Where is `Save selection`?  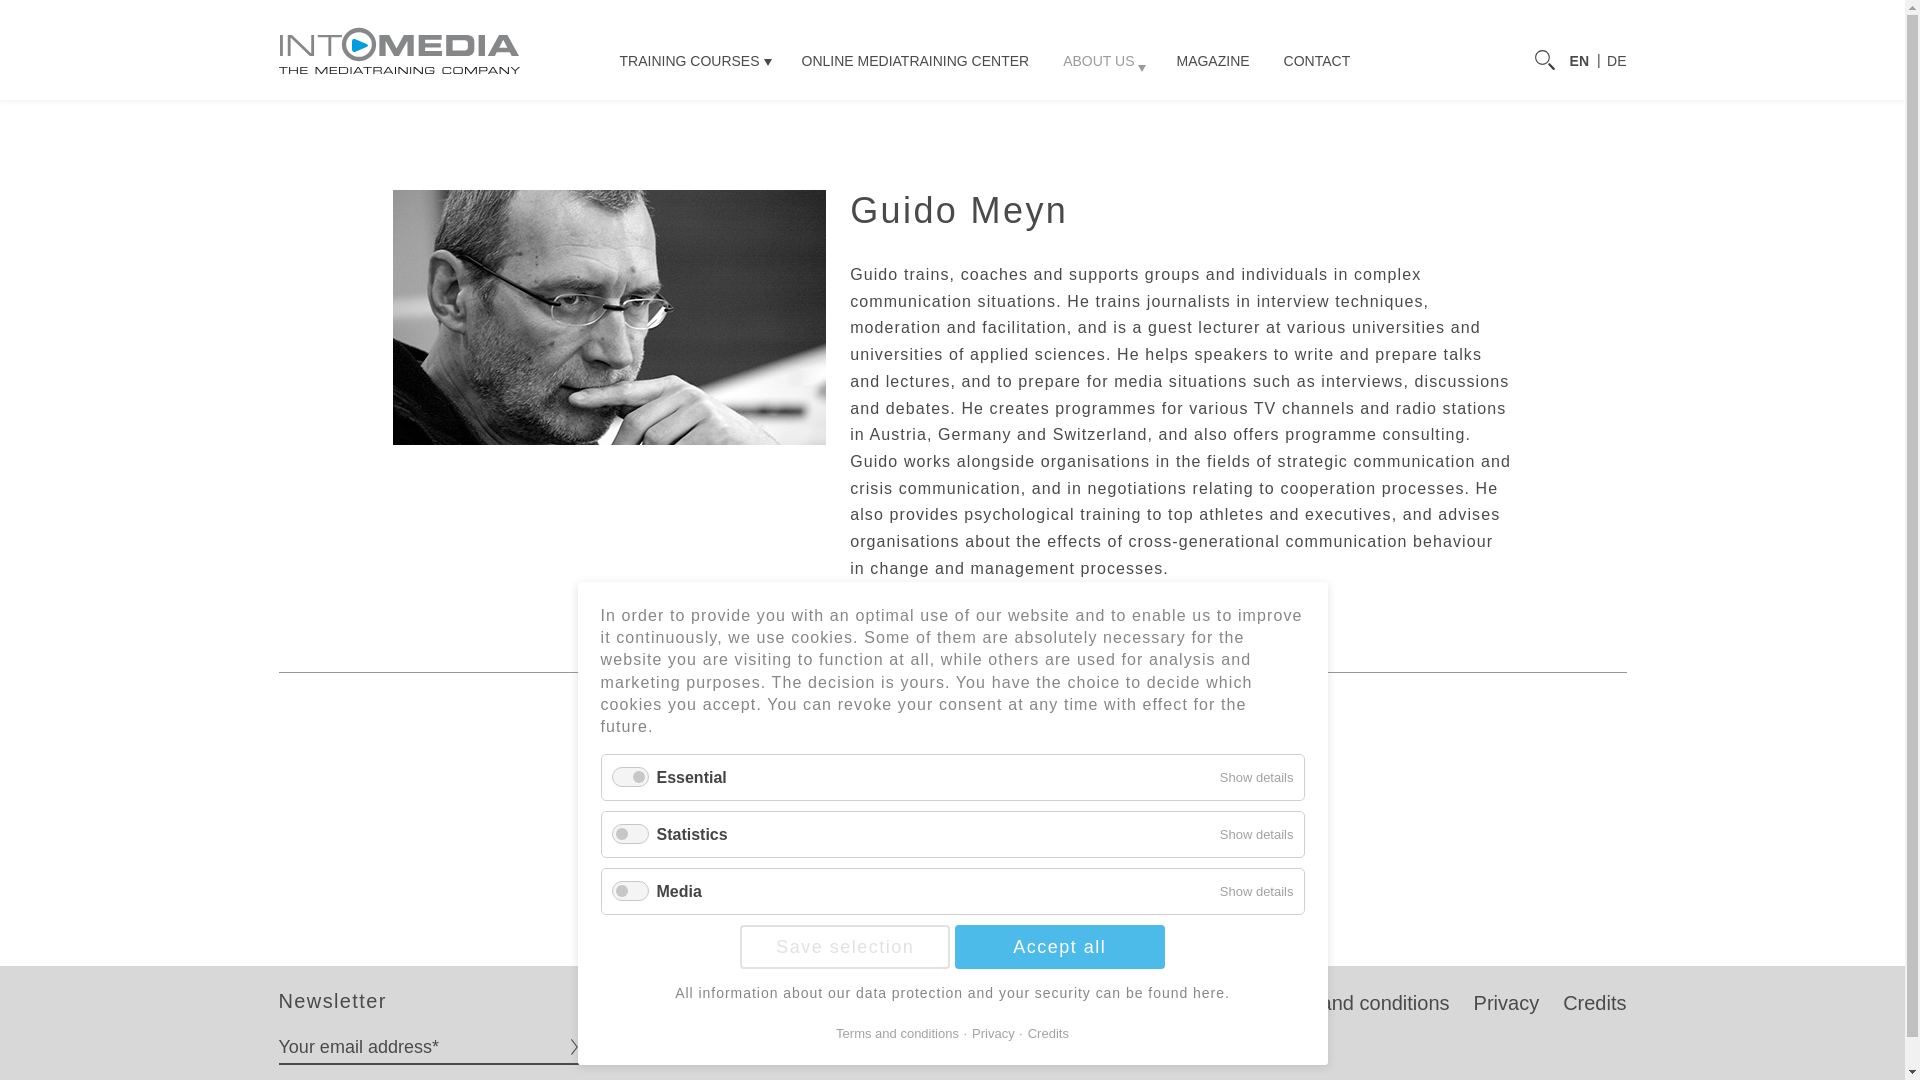 Save selection is located at coordinates (844, 946).